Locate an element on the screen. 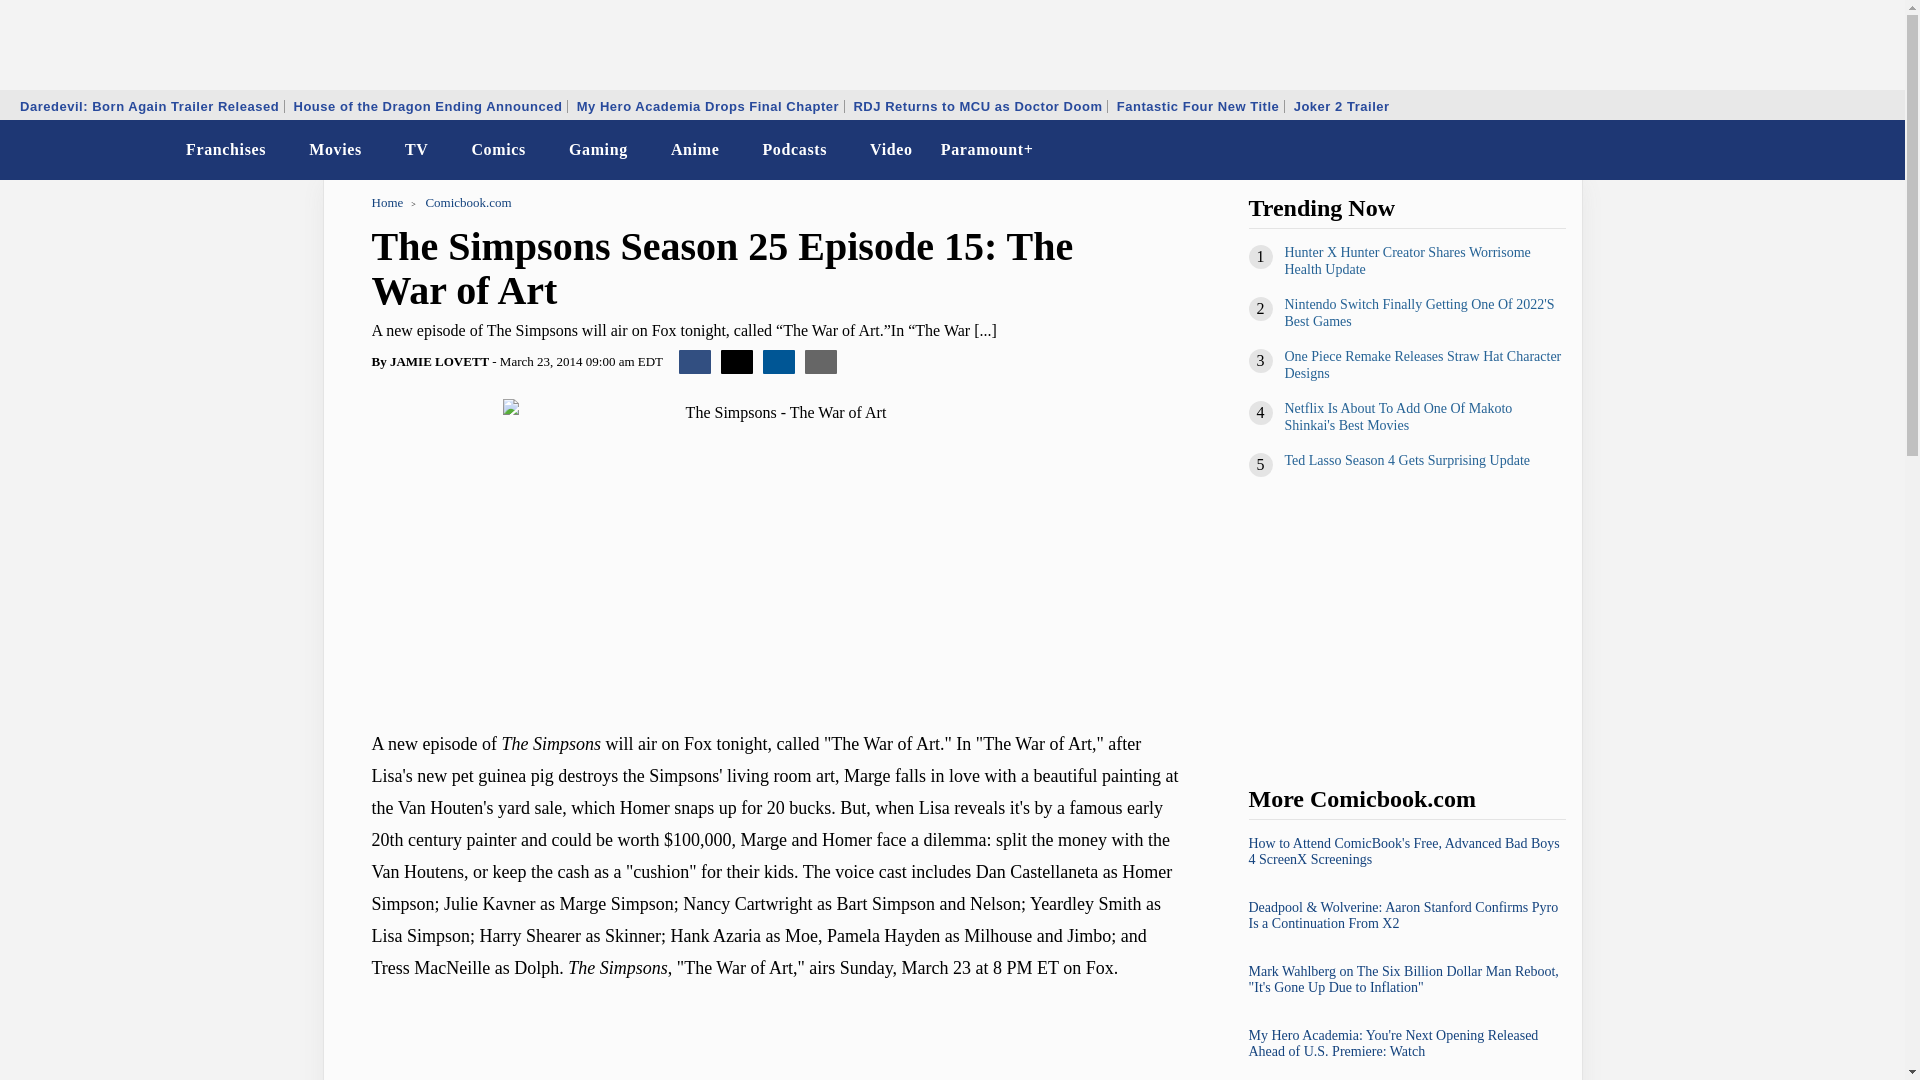 This screenshot has width=1920, height=1080. Movies is located at coordinates (336, 150).